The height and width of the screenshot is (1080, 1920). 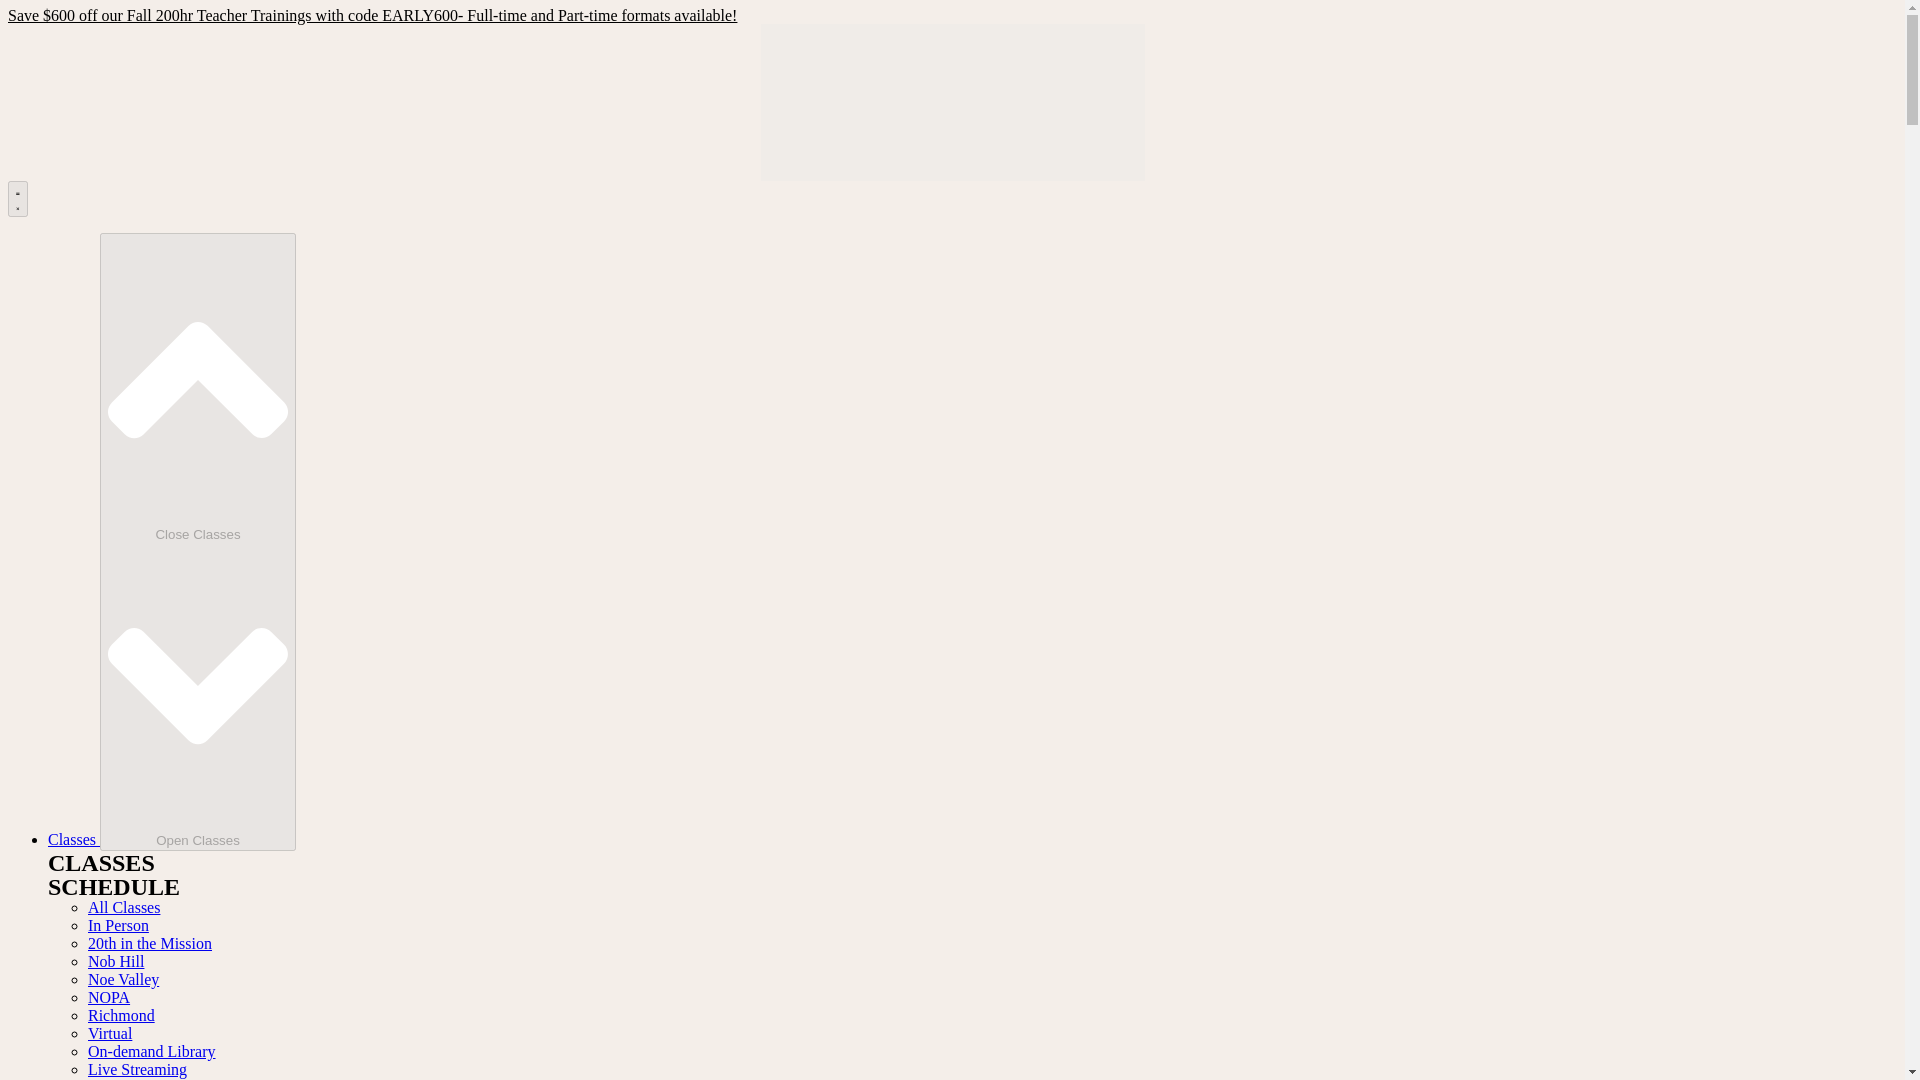 What do you see at coordinates (74, 838) in the screenshot?
I see `Classes` at bounding box center [74, 838].